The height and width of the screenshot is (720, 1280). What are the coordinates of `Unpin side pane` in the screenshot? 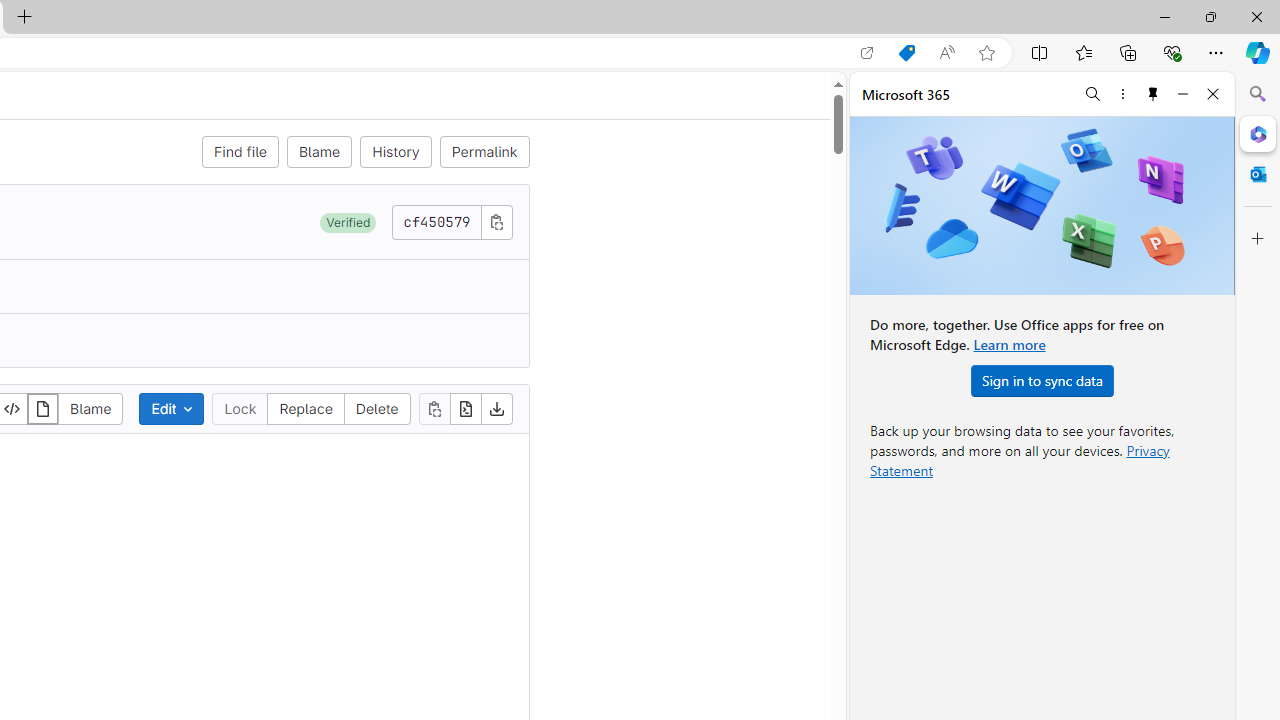 It's located at (1153, 94).